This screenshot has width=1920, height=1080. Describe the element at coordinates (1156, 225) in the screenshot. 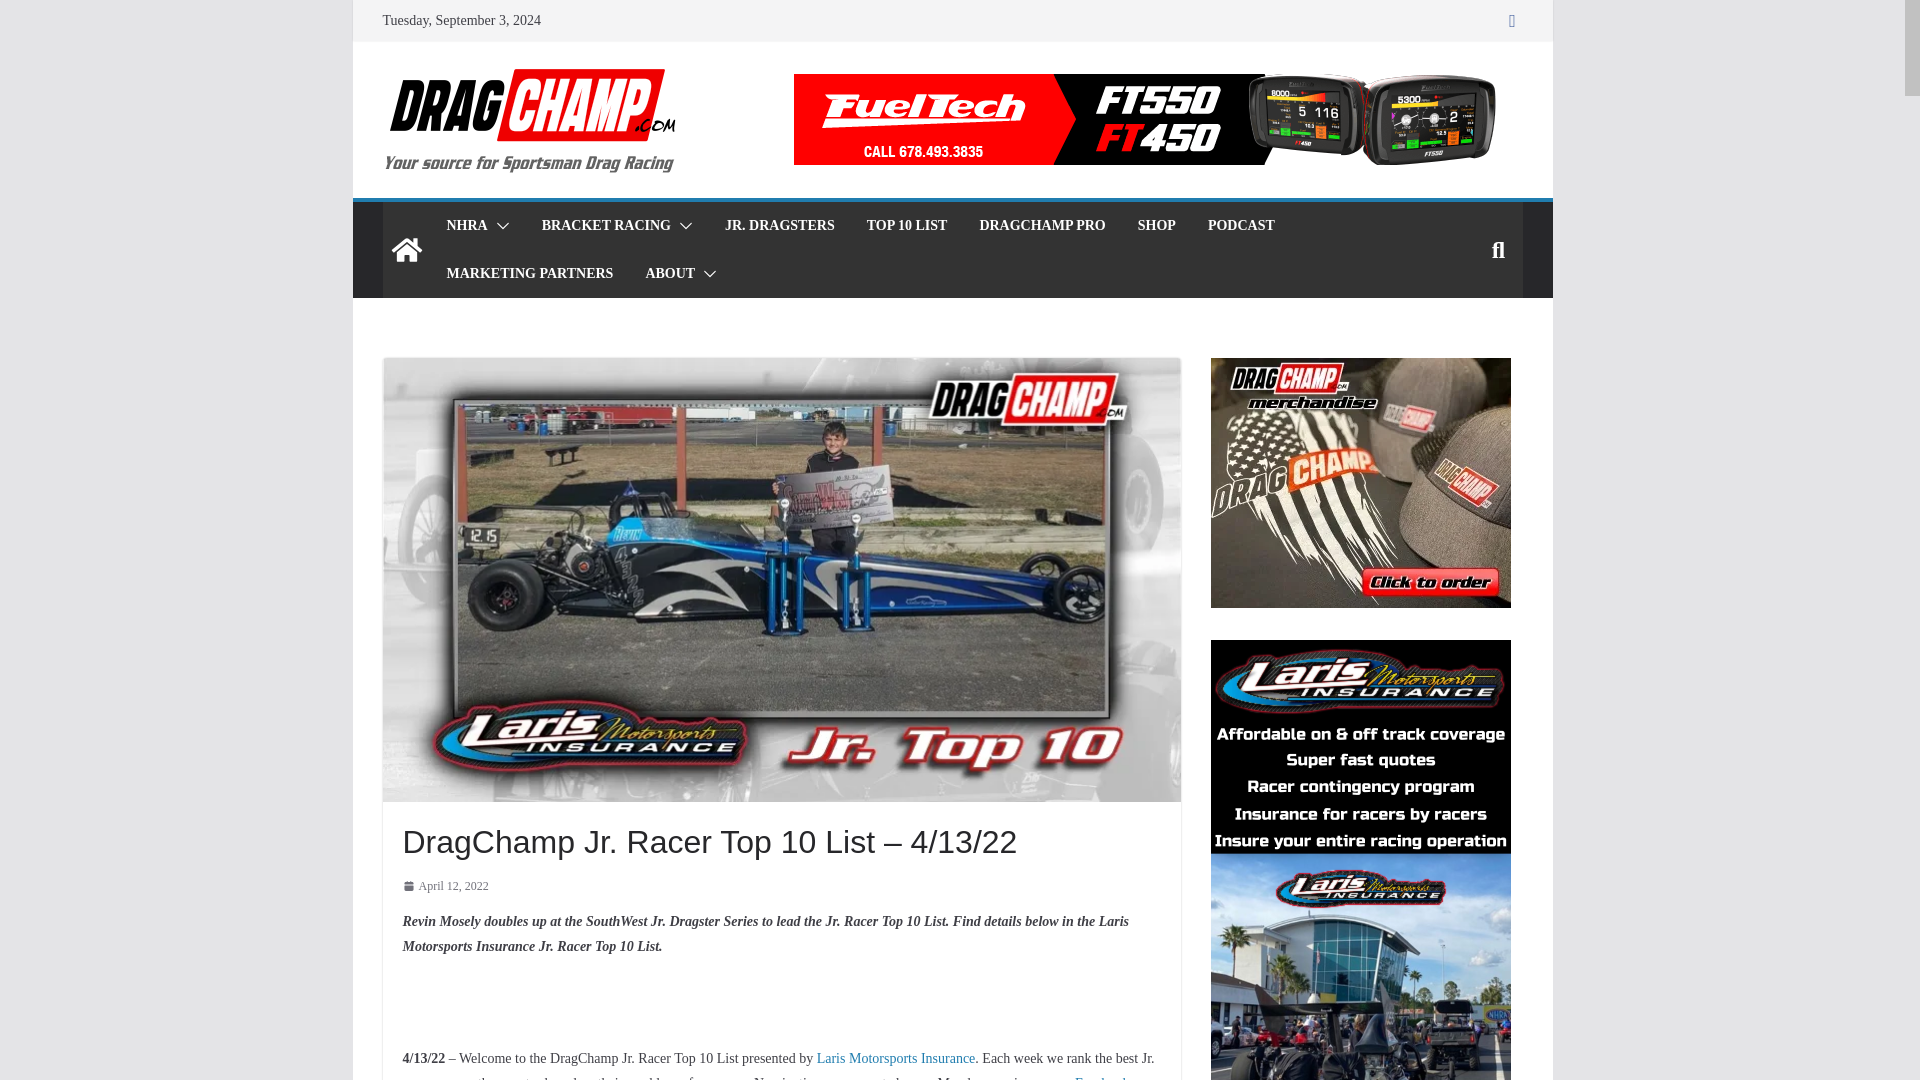

I see `SHOP` at that location.